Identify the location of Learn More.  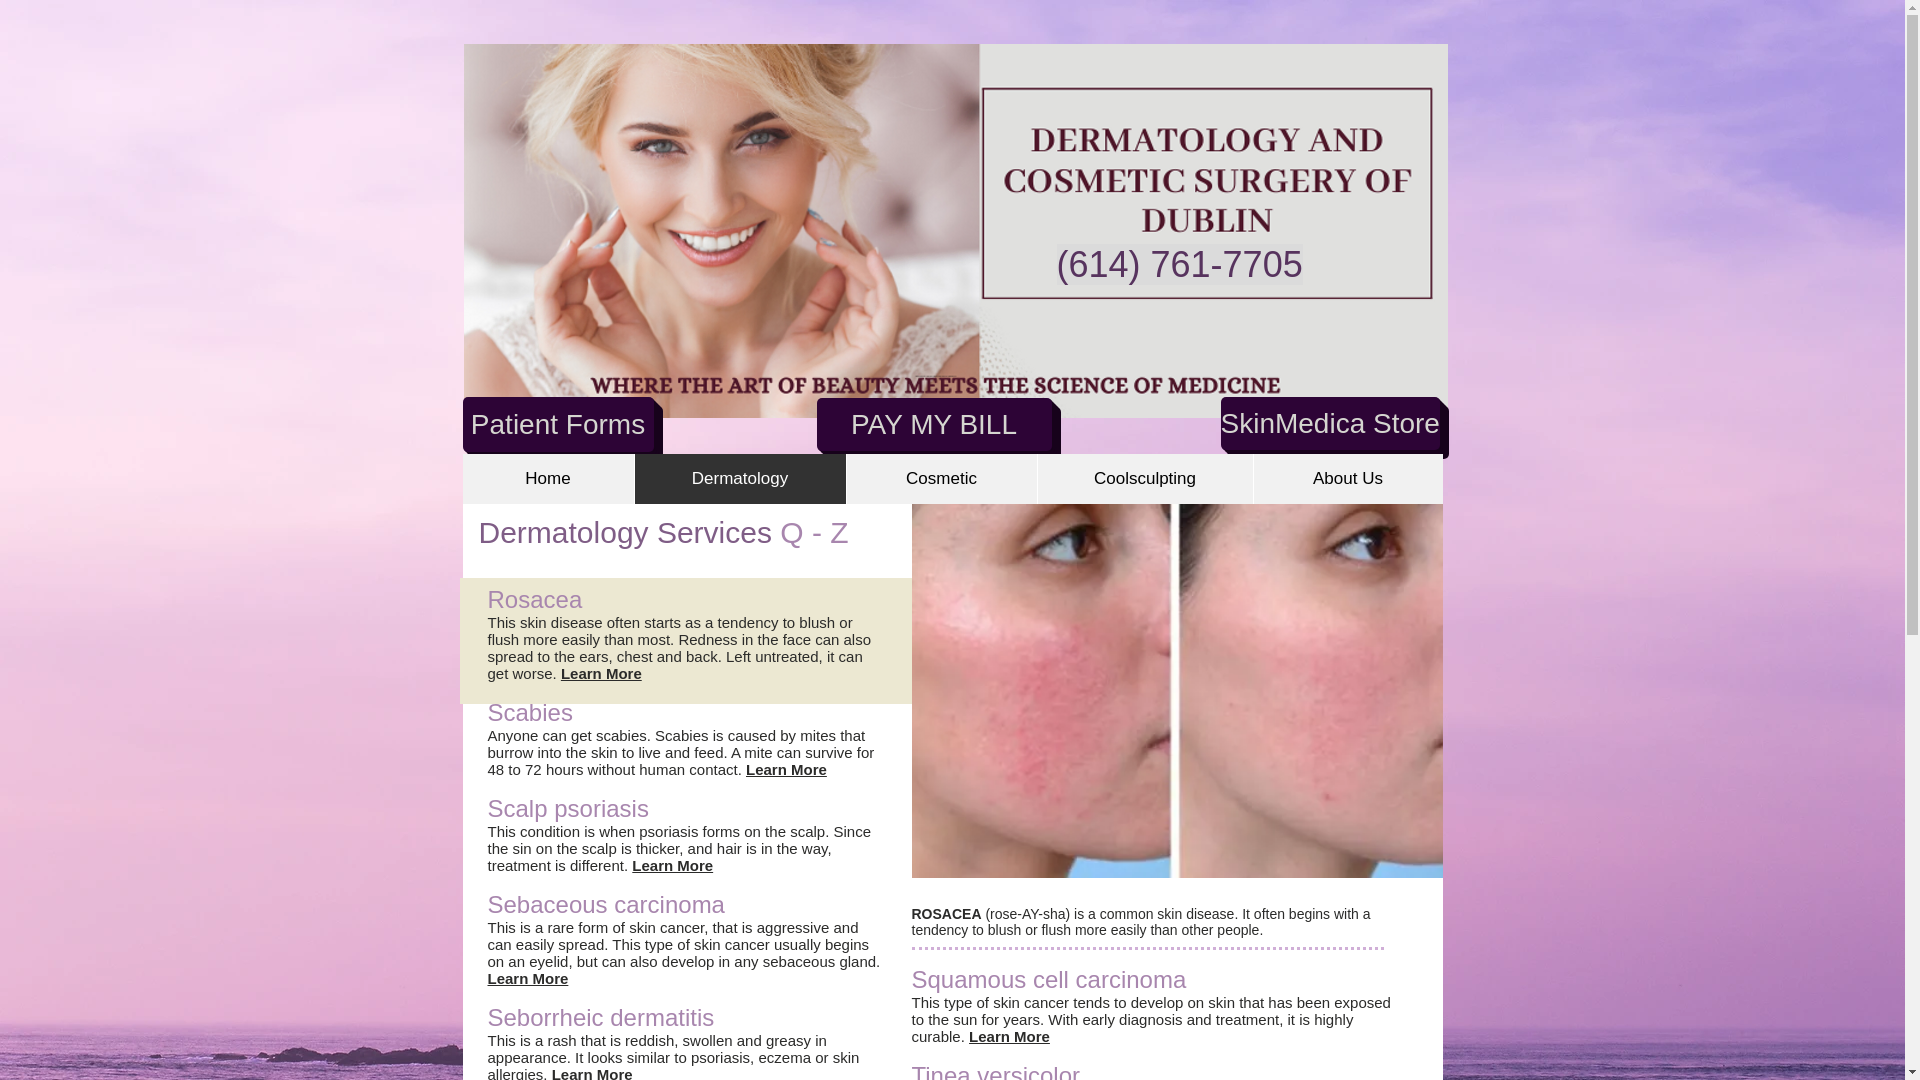
(600, 673).